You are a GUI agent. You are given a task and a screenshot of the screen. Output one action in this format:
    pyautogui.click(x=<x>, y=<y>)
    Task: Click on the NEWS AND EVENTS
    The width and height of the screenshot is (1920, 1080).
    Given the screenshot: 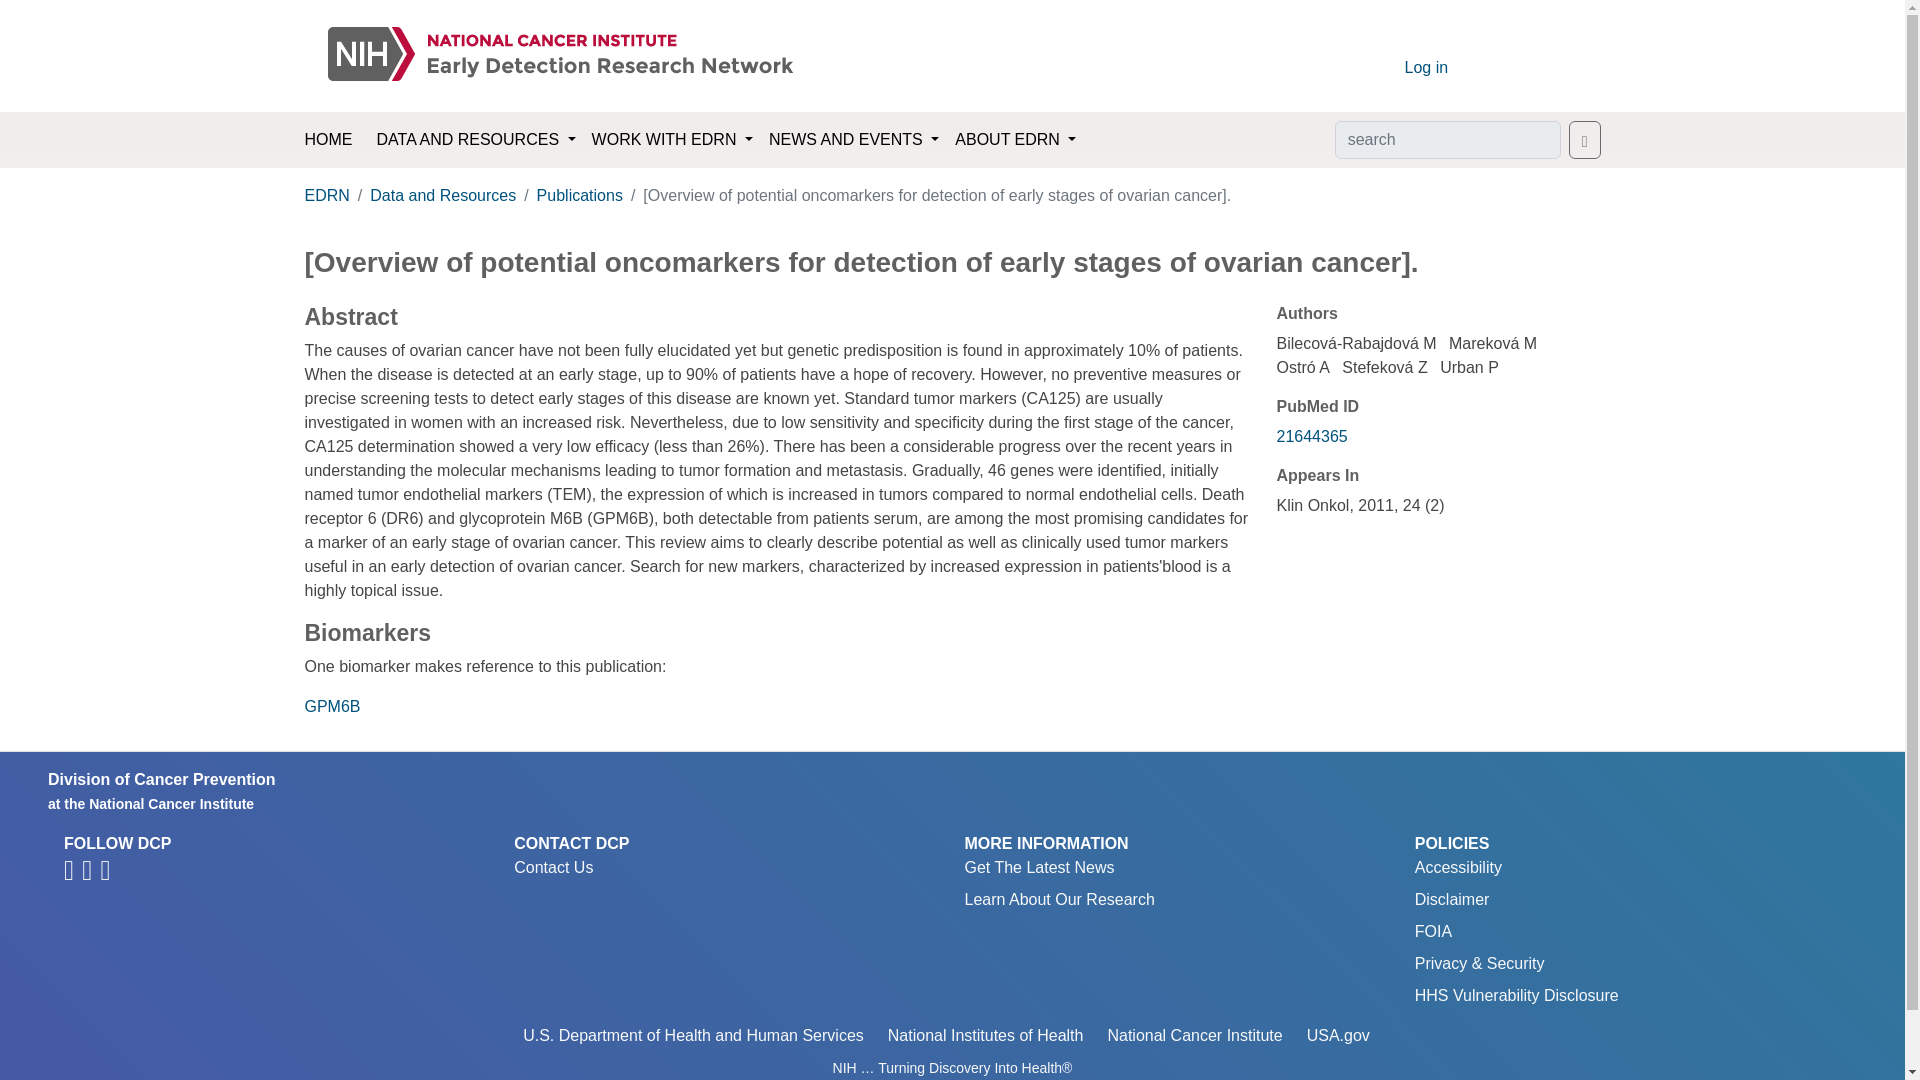 What is the action you would take?
    pyautogui.click(x=853, y=139)
    